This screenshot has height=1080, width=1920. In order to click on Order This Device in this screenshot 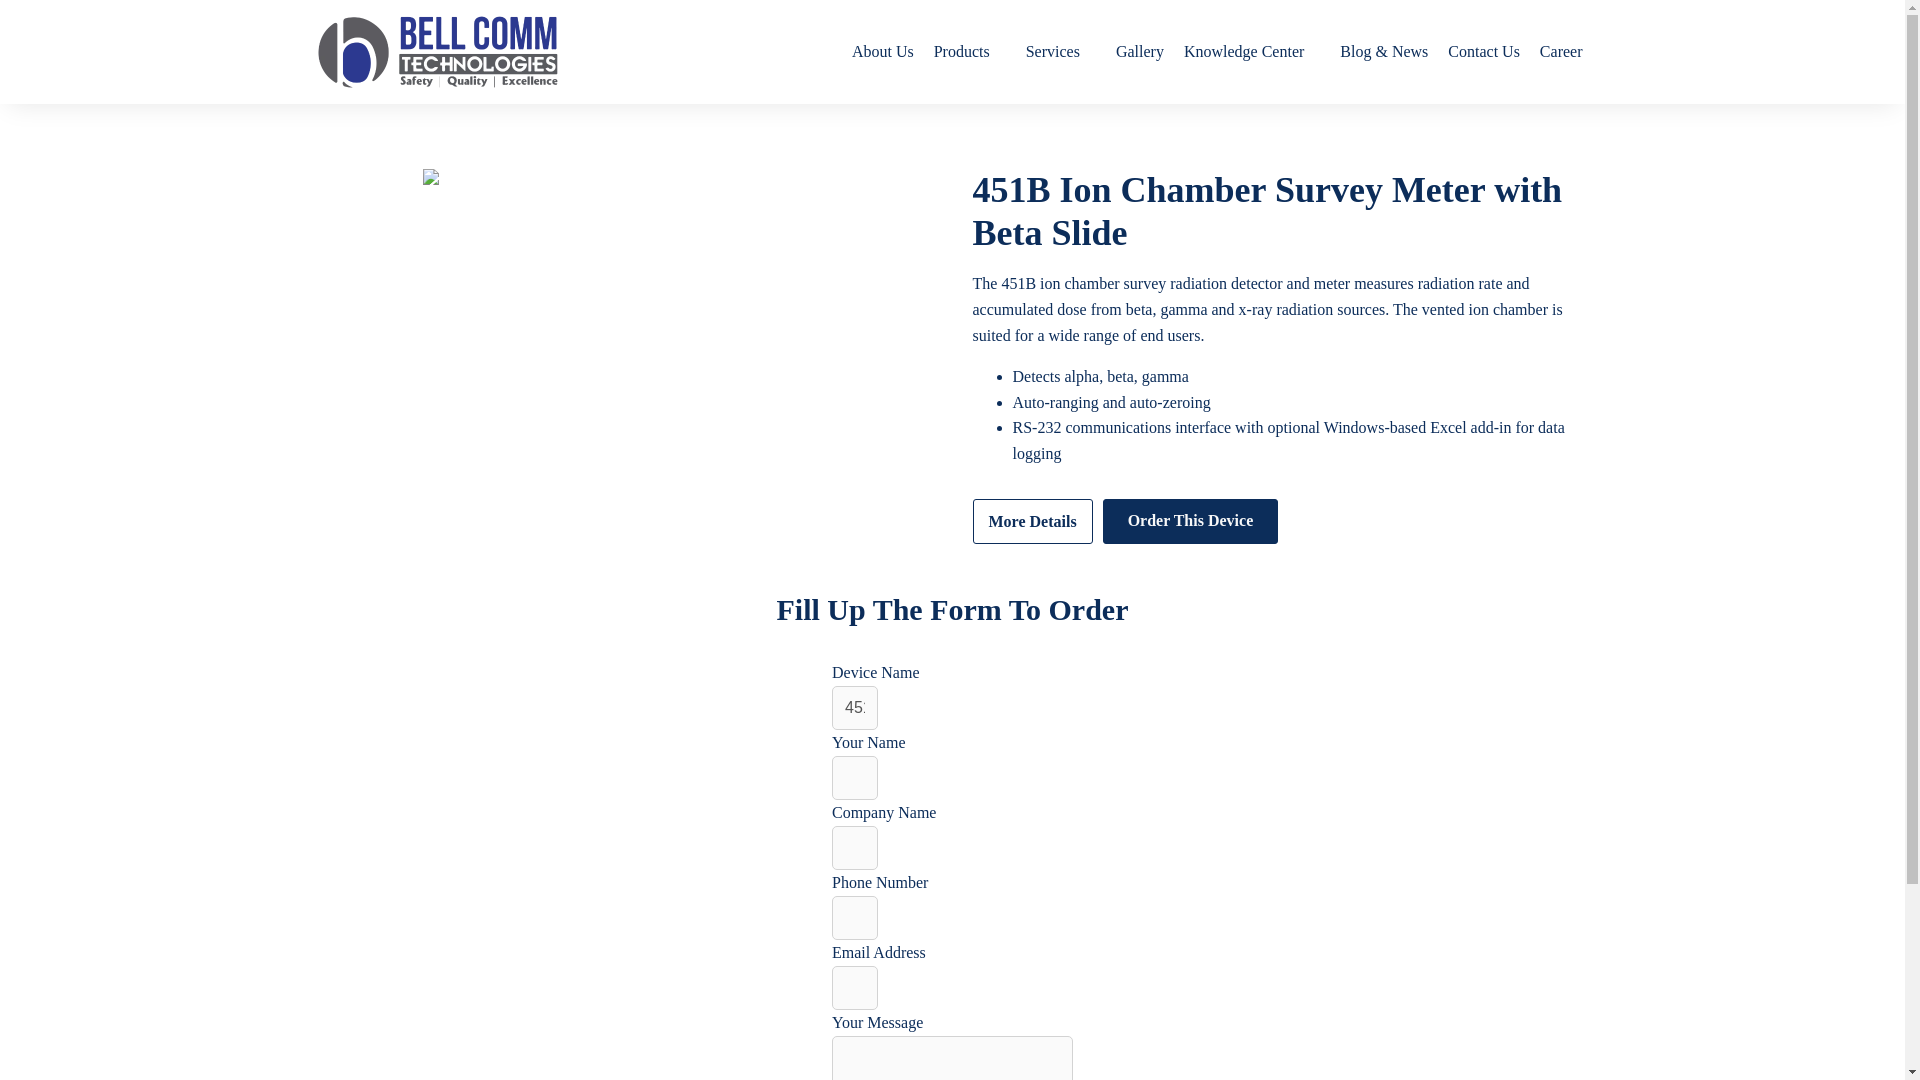, I will do `click(1190, 522)`.